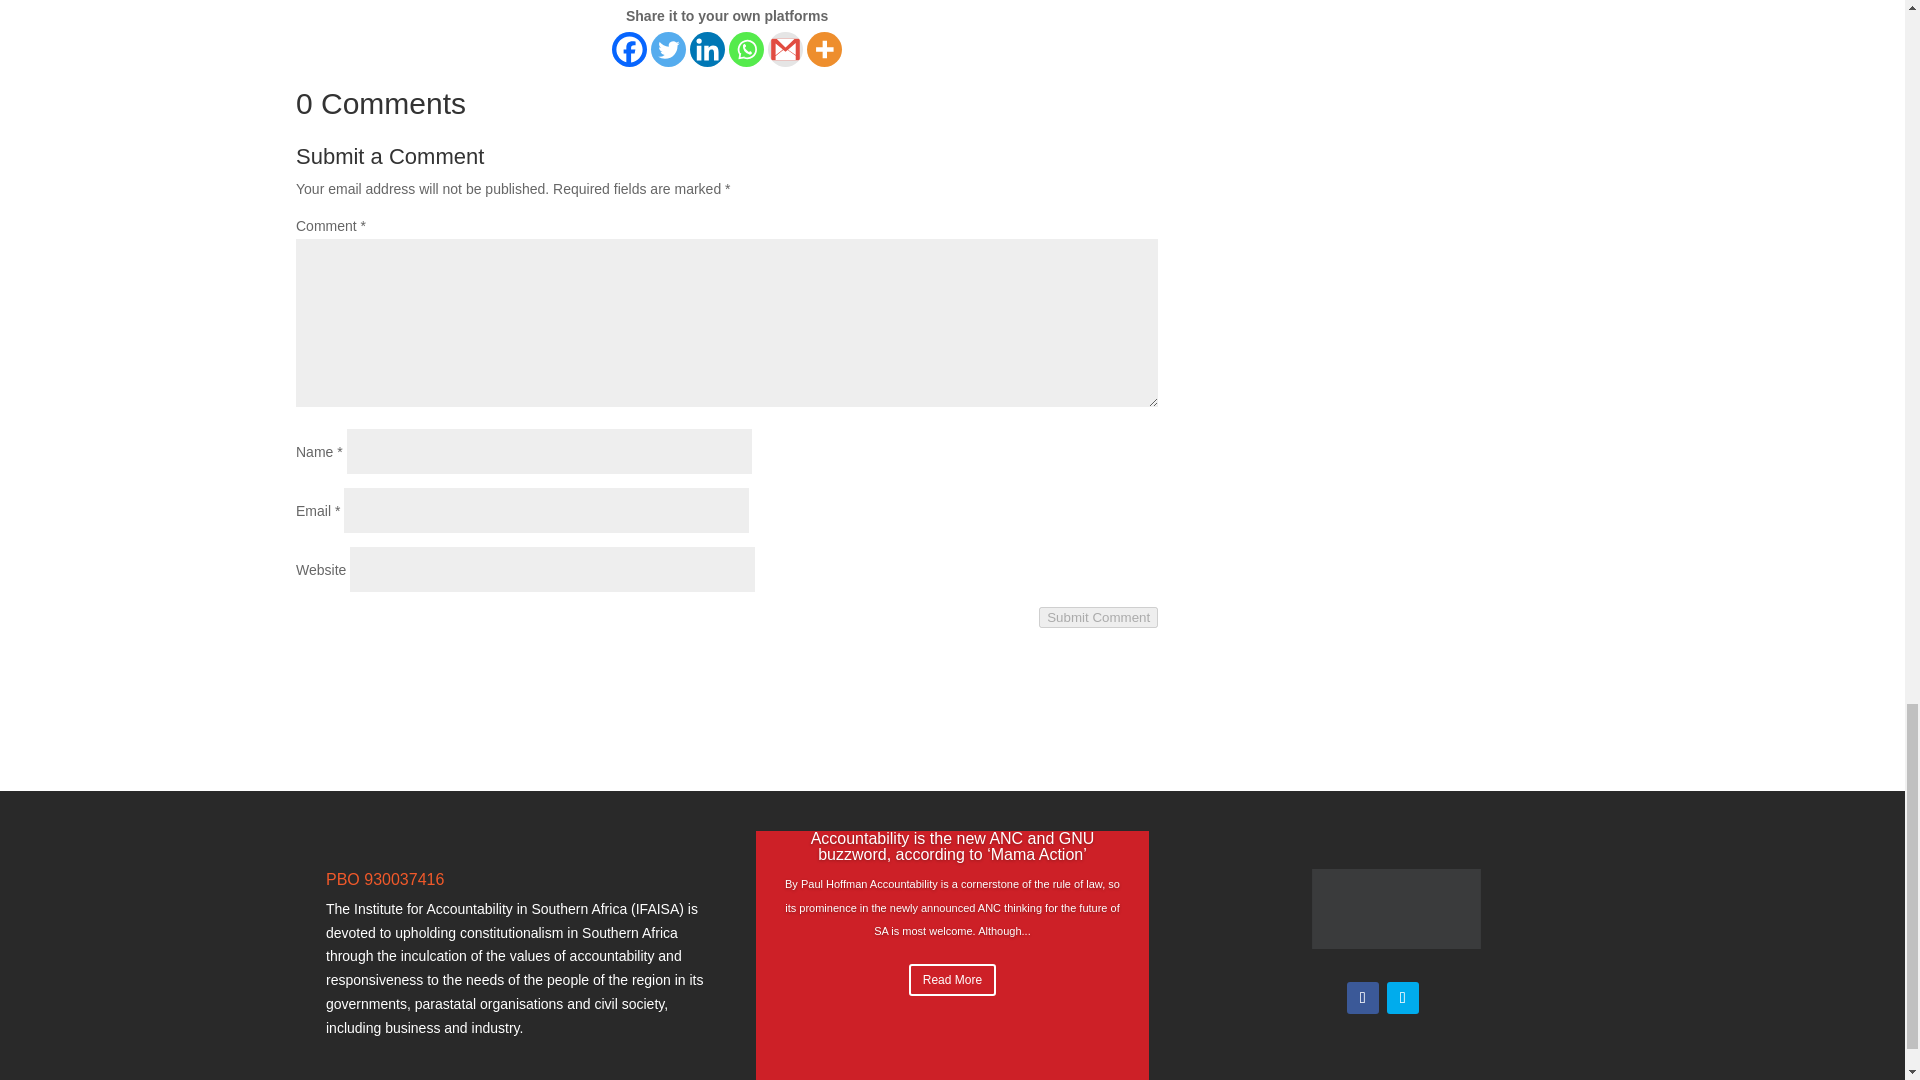  Describe the element at coordinates (746, 49) in the screenshot. I see `Whatsapp` at that location.